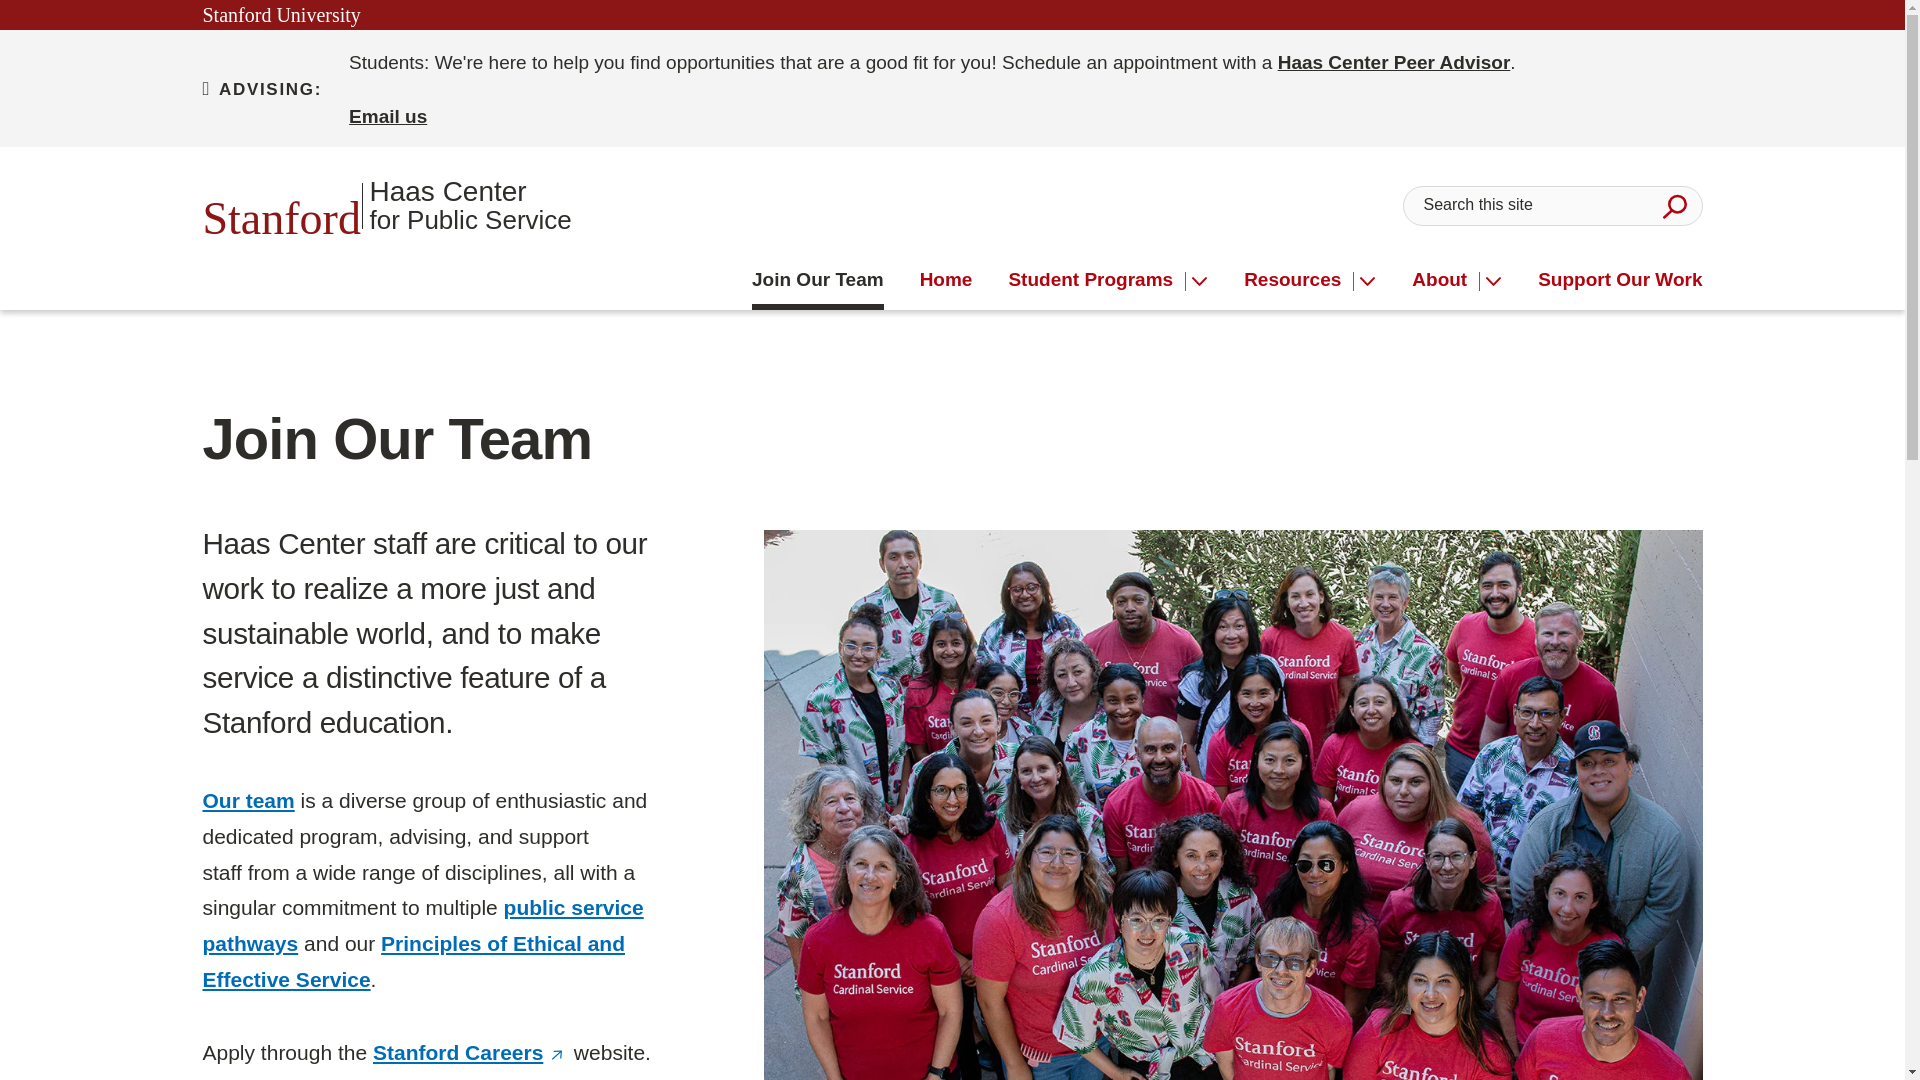 The image size is (1920, 1080). I want to click on Student Programs, so click(386, 205).